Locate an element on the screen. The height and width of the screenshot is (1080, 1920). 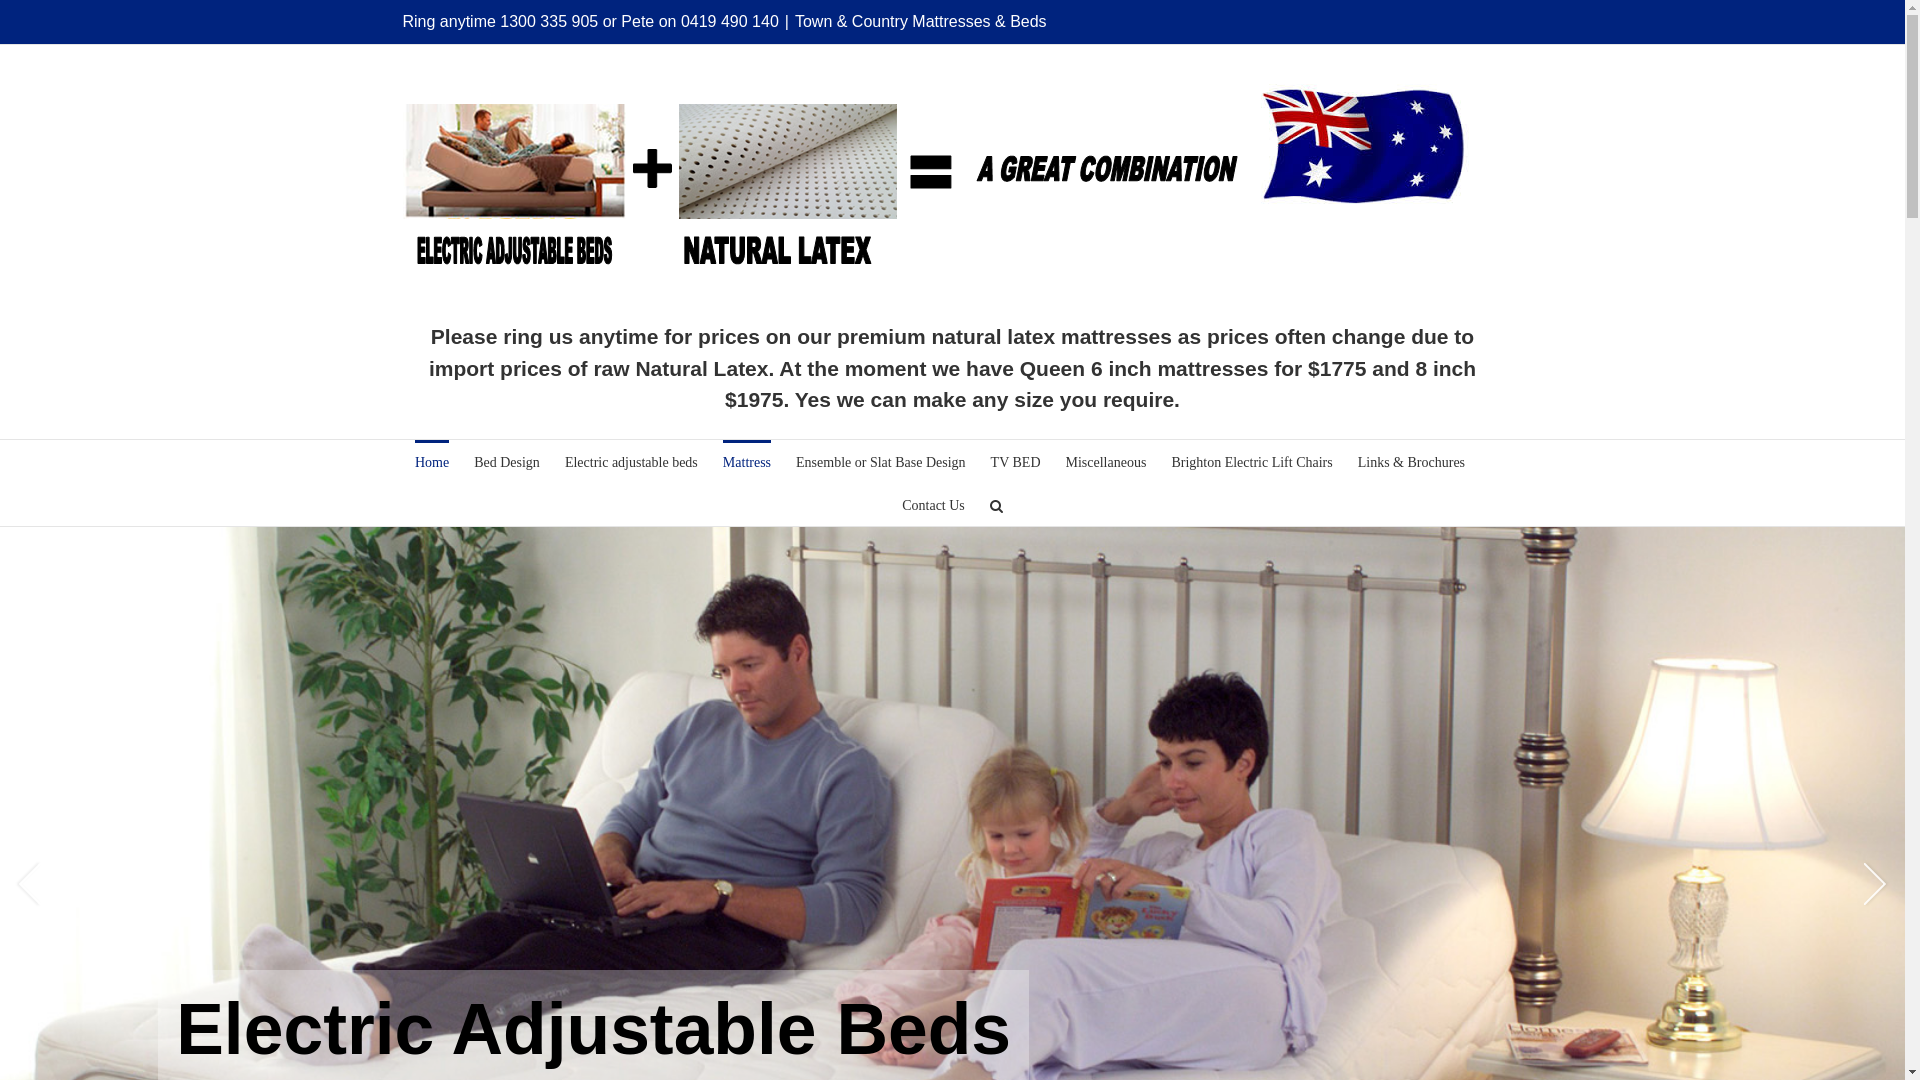
TV BED is located at coordinates (1016, 462).